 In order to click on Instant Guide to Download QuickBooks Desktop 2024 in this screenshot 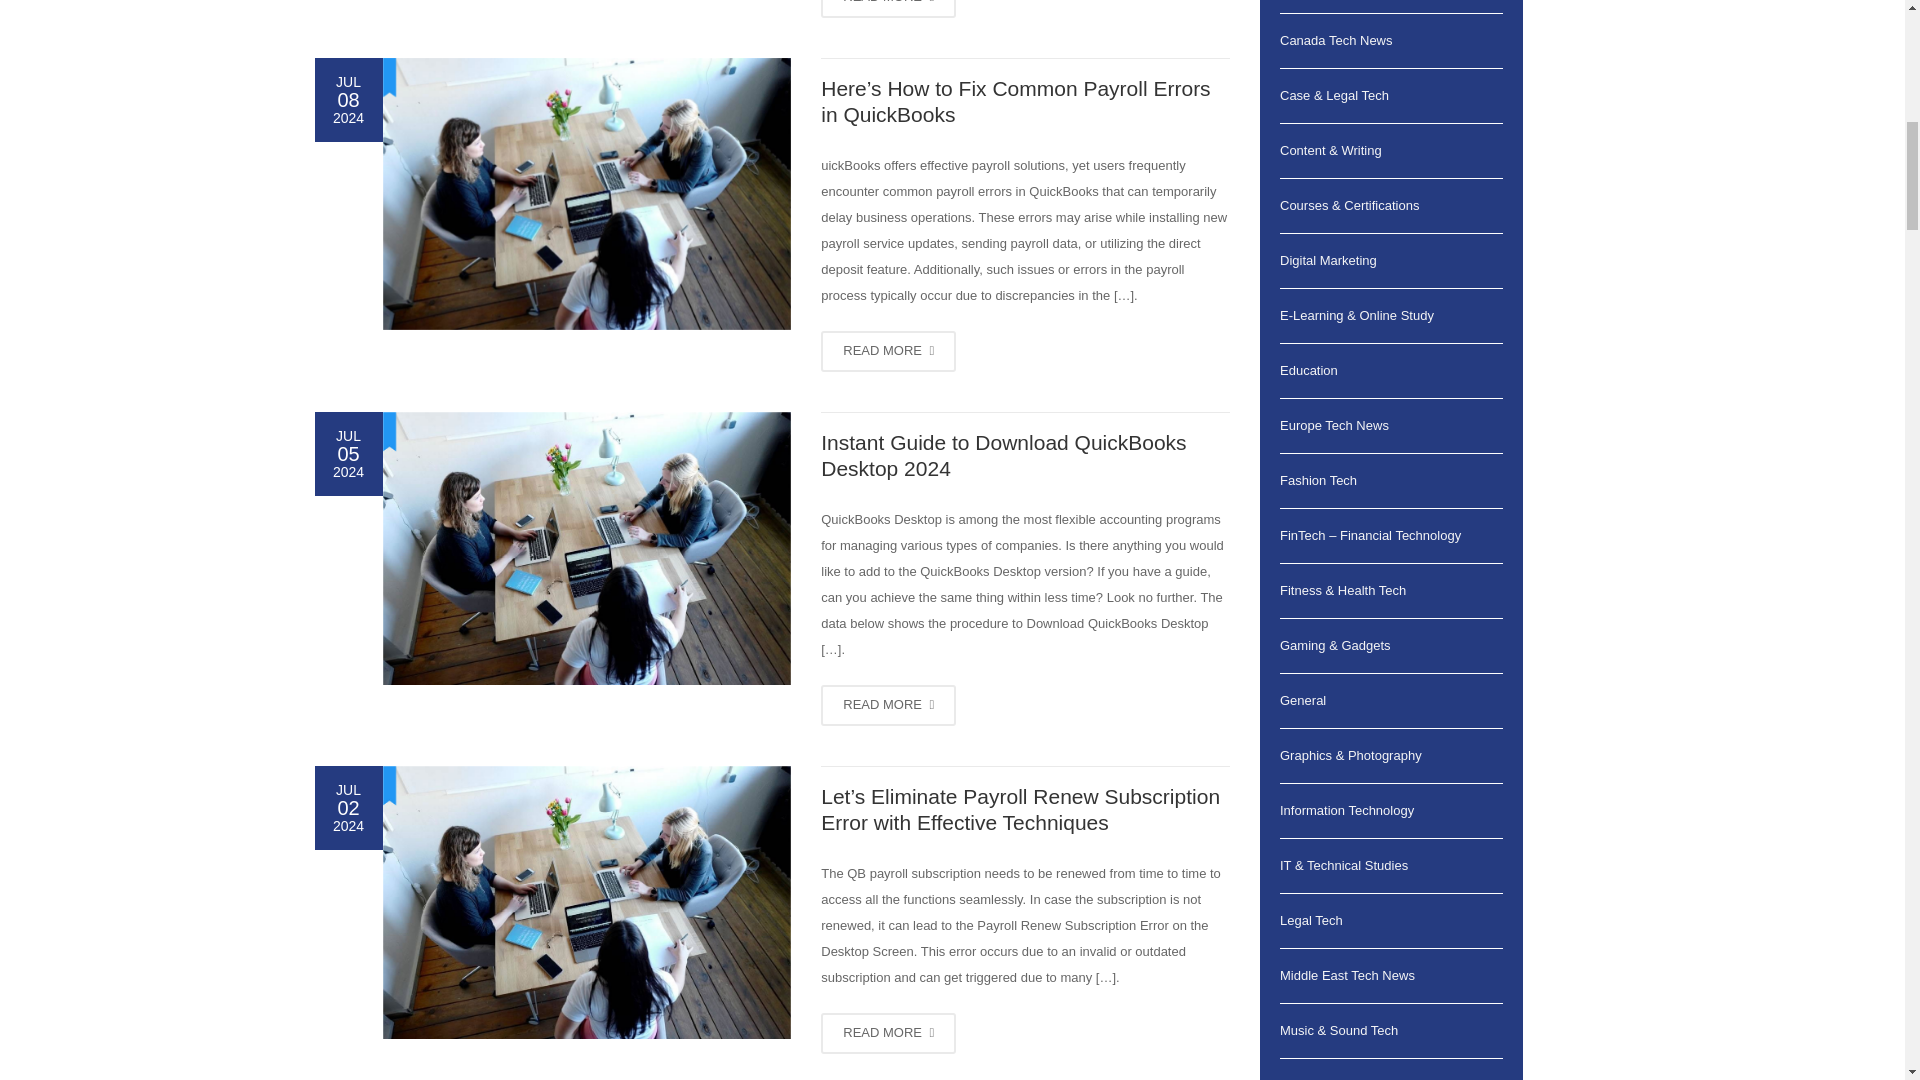, I will do `click(586, 548)`.